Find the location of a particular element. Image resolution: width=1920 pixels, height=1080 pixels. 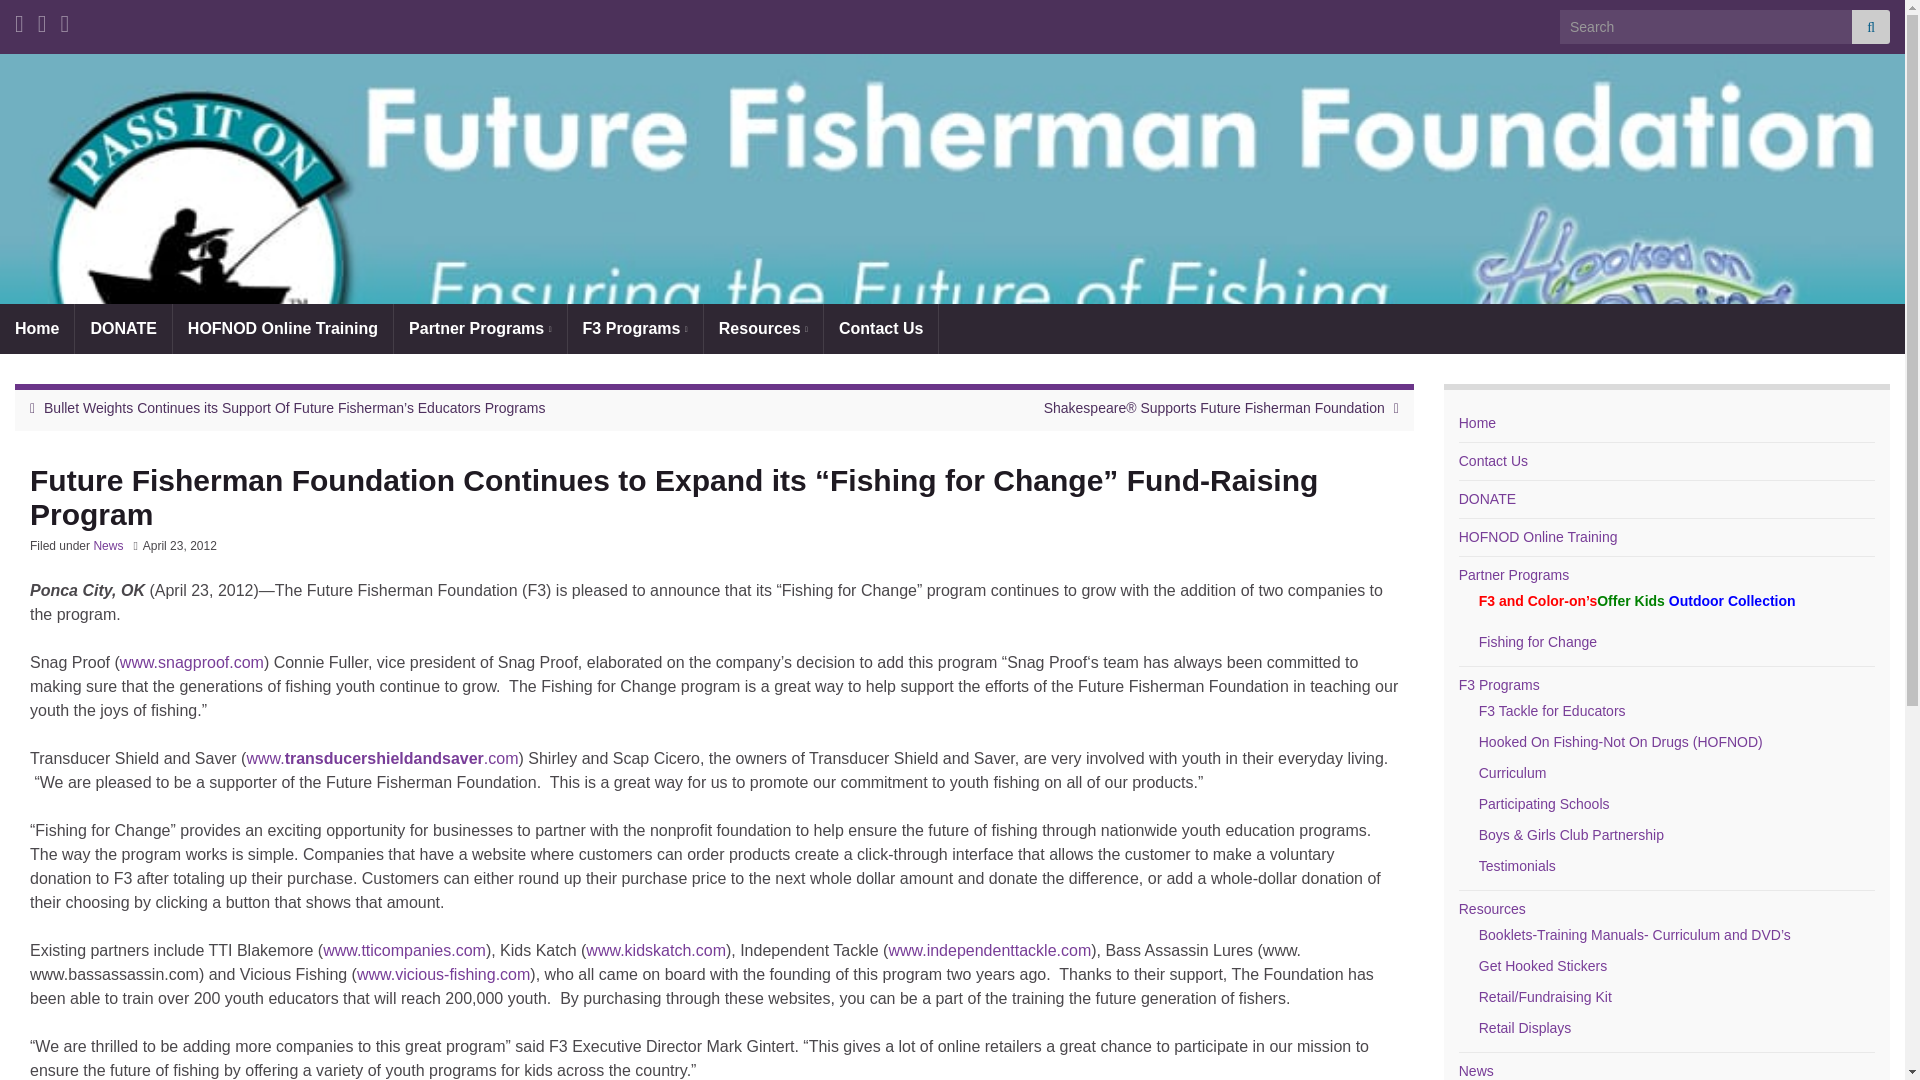

F3 Programs is located at coordinates (635, 328).